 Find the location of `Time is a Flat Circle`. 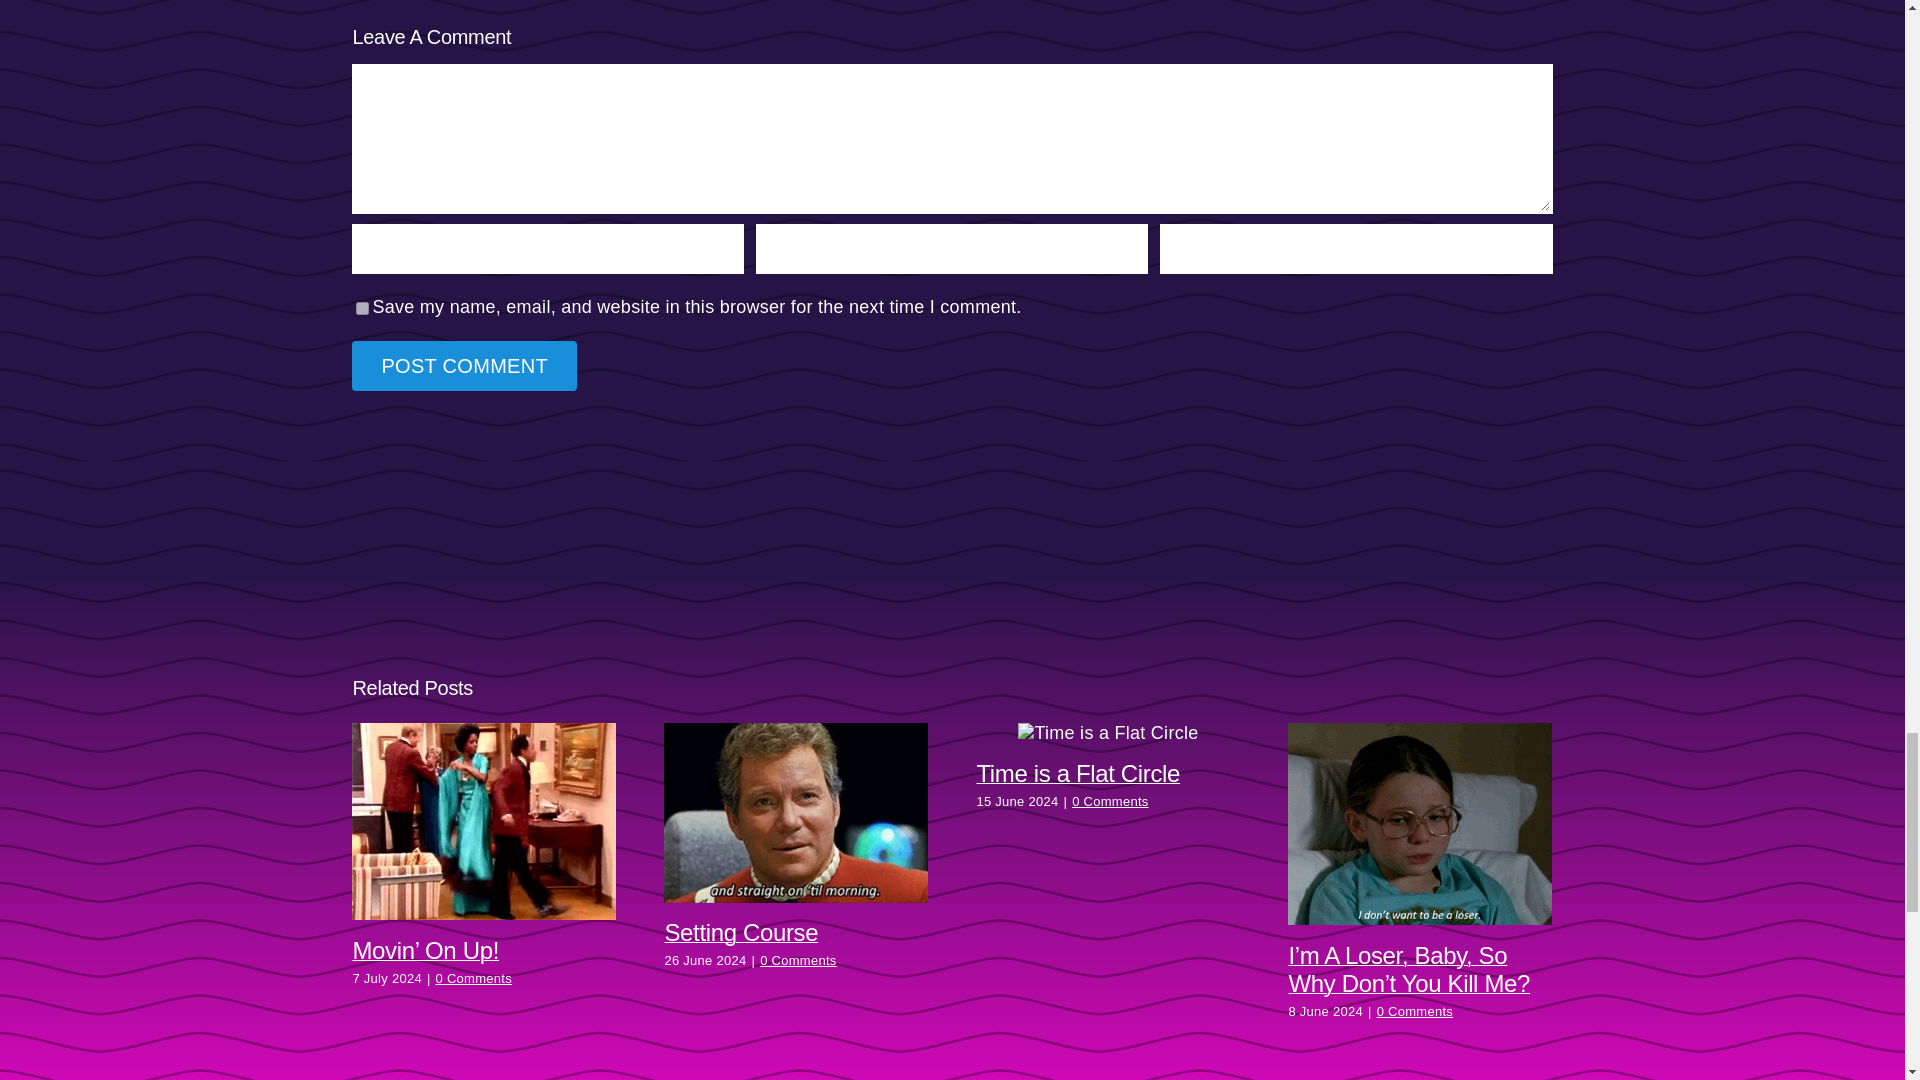

Time is a Flat Circle is located at coordinates (1078, 774).